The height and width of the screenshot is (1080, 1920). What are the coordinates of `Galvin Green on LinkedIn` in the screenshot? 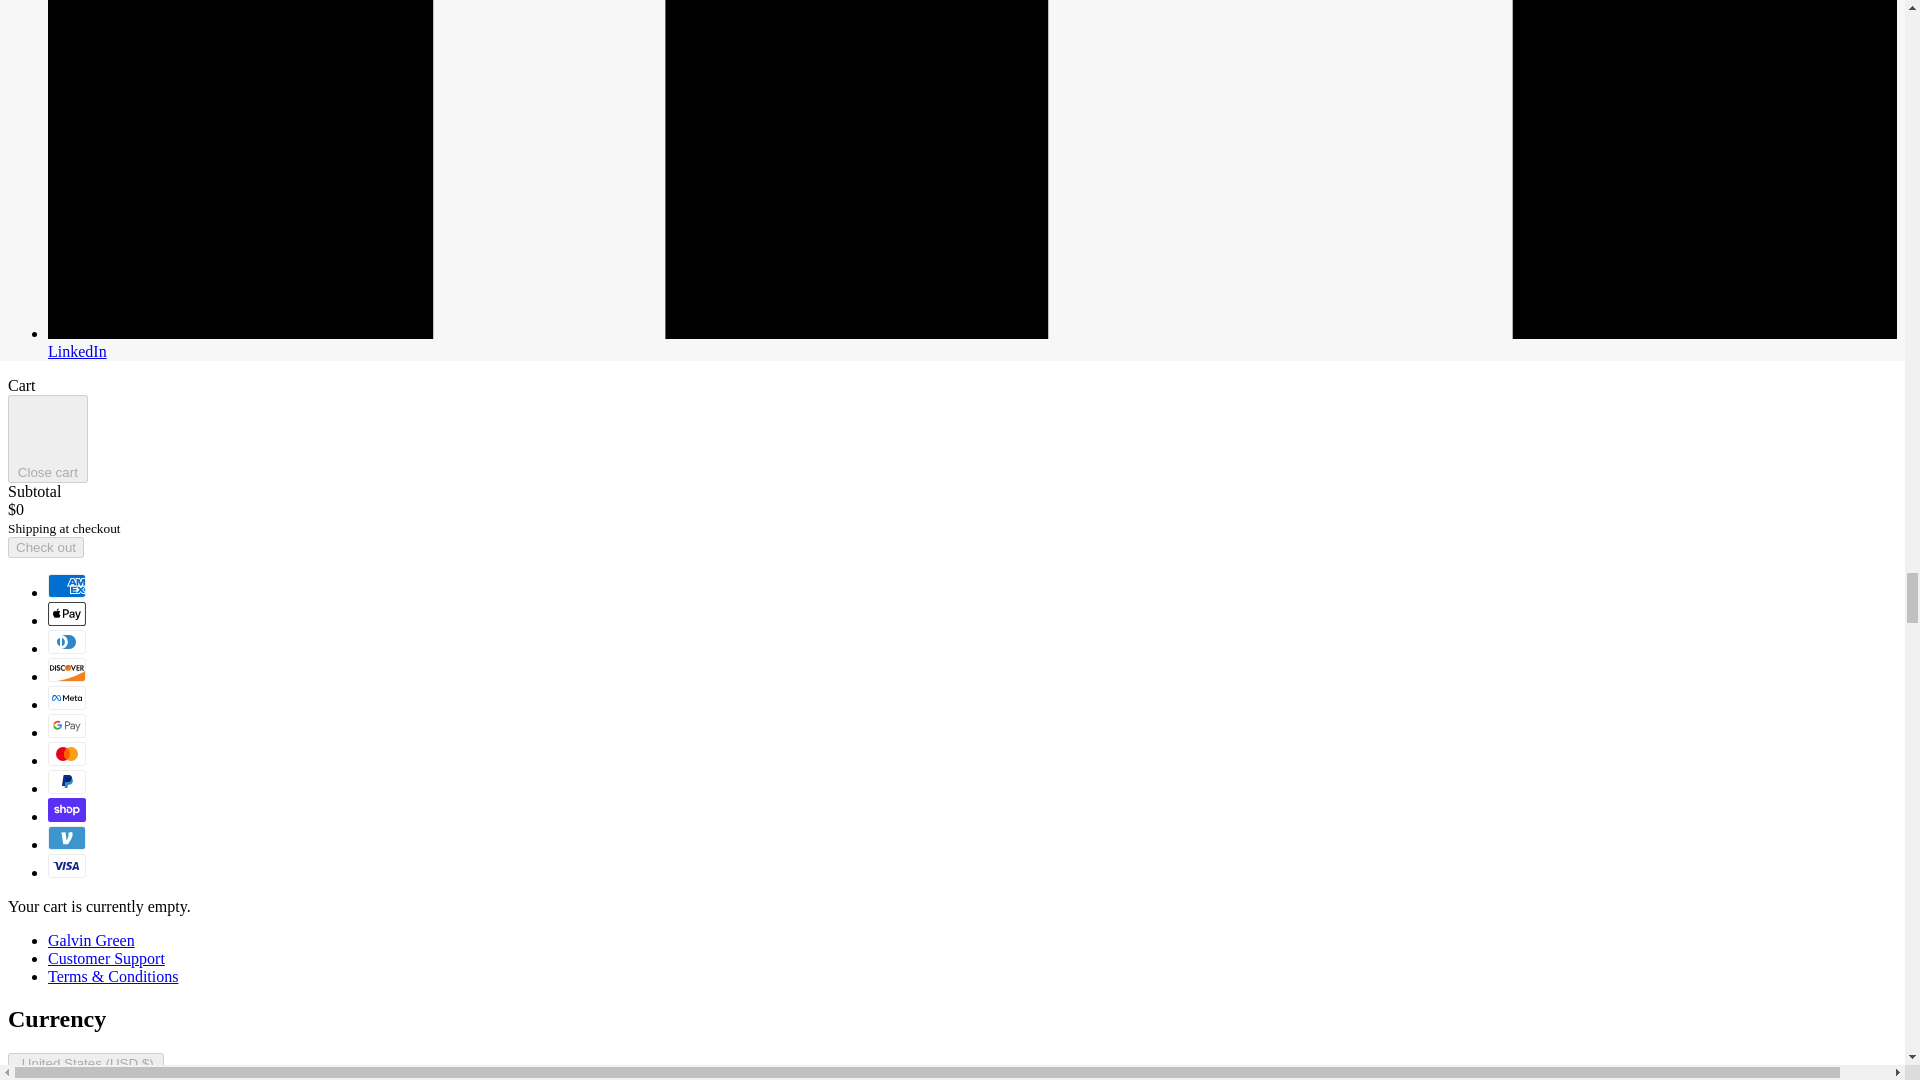 It's located at (972, 342).